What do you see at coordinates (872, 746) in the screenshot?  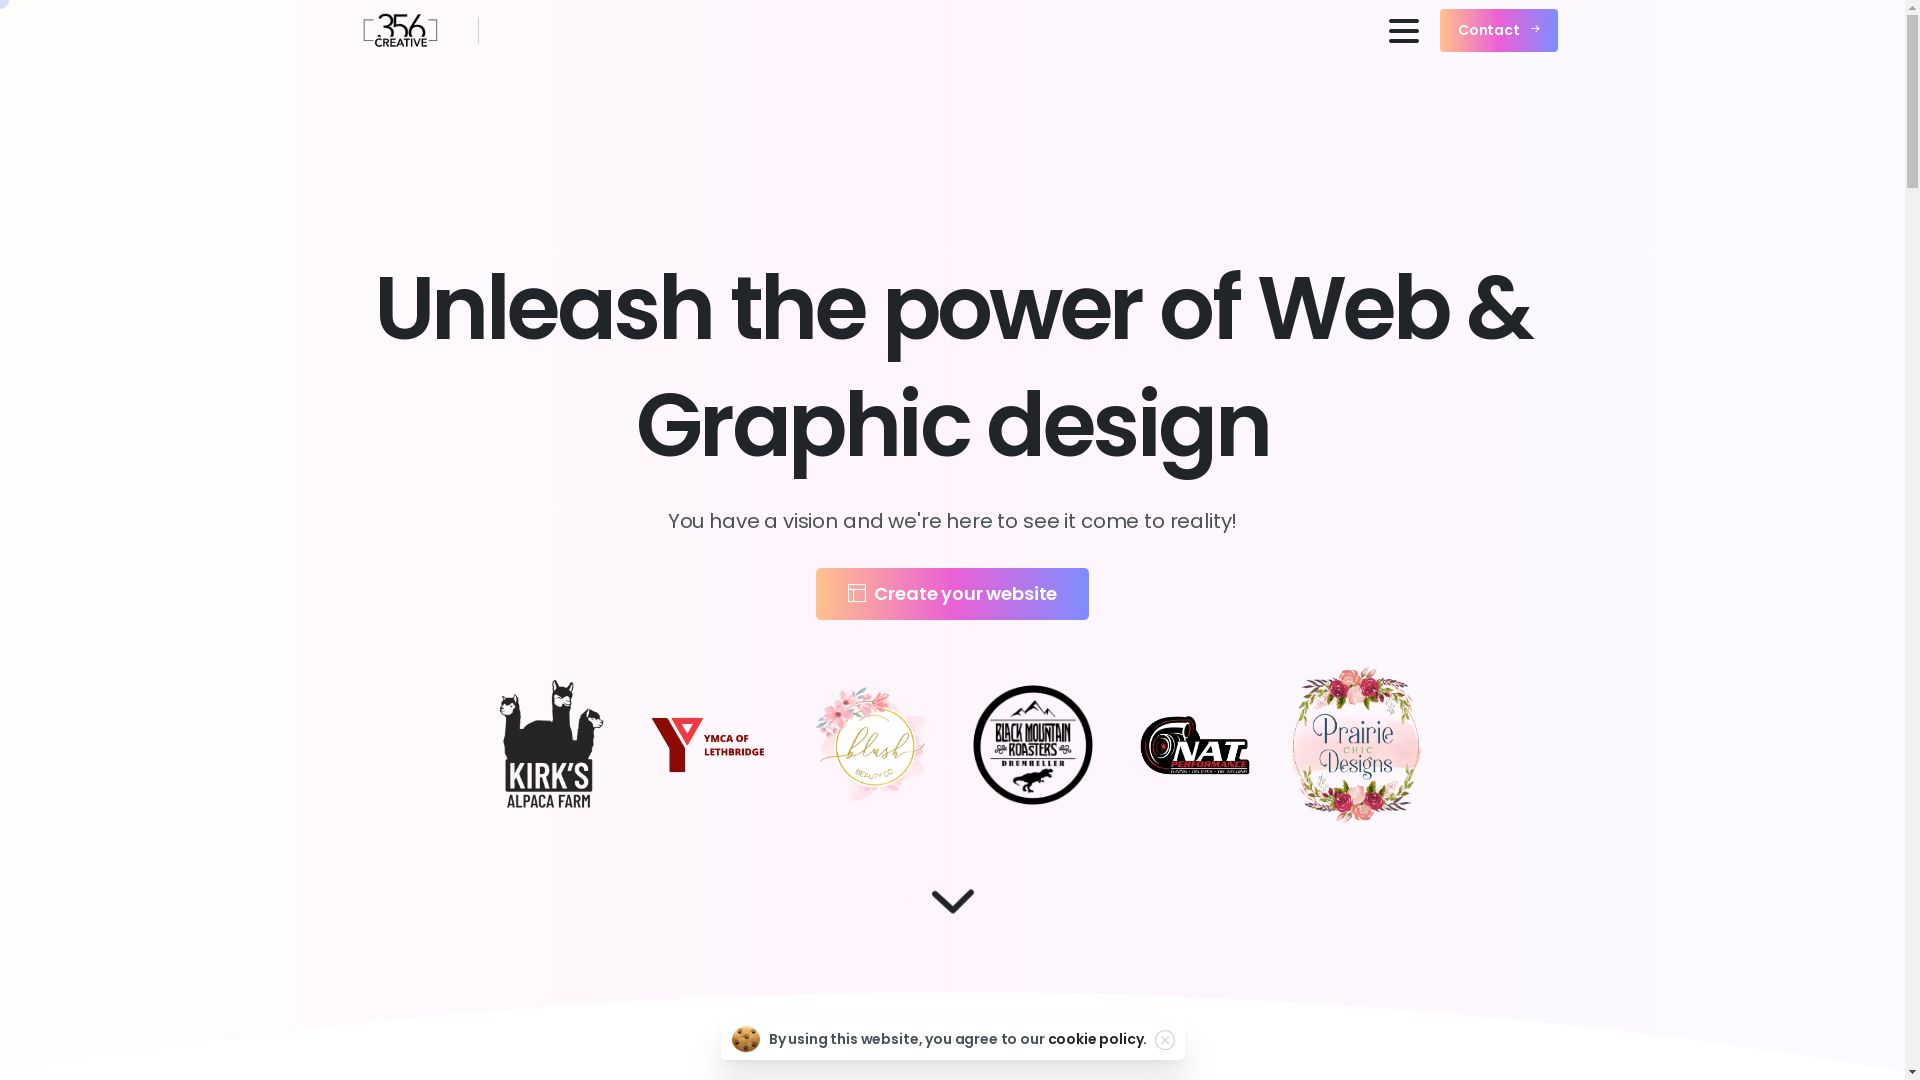 I see `blush` at bounding box center [872, 746].